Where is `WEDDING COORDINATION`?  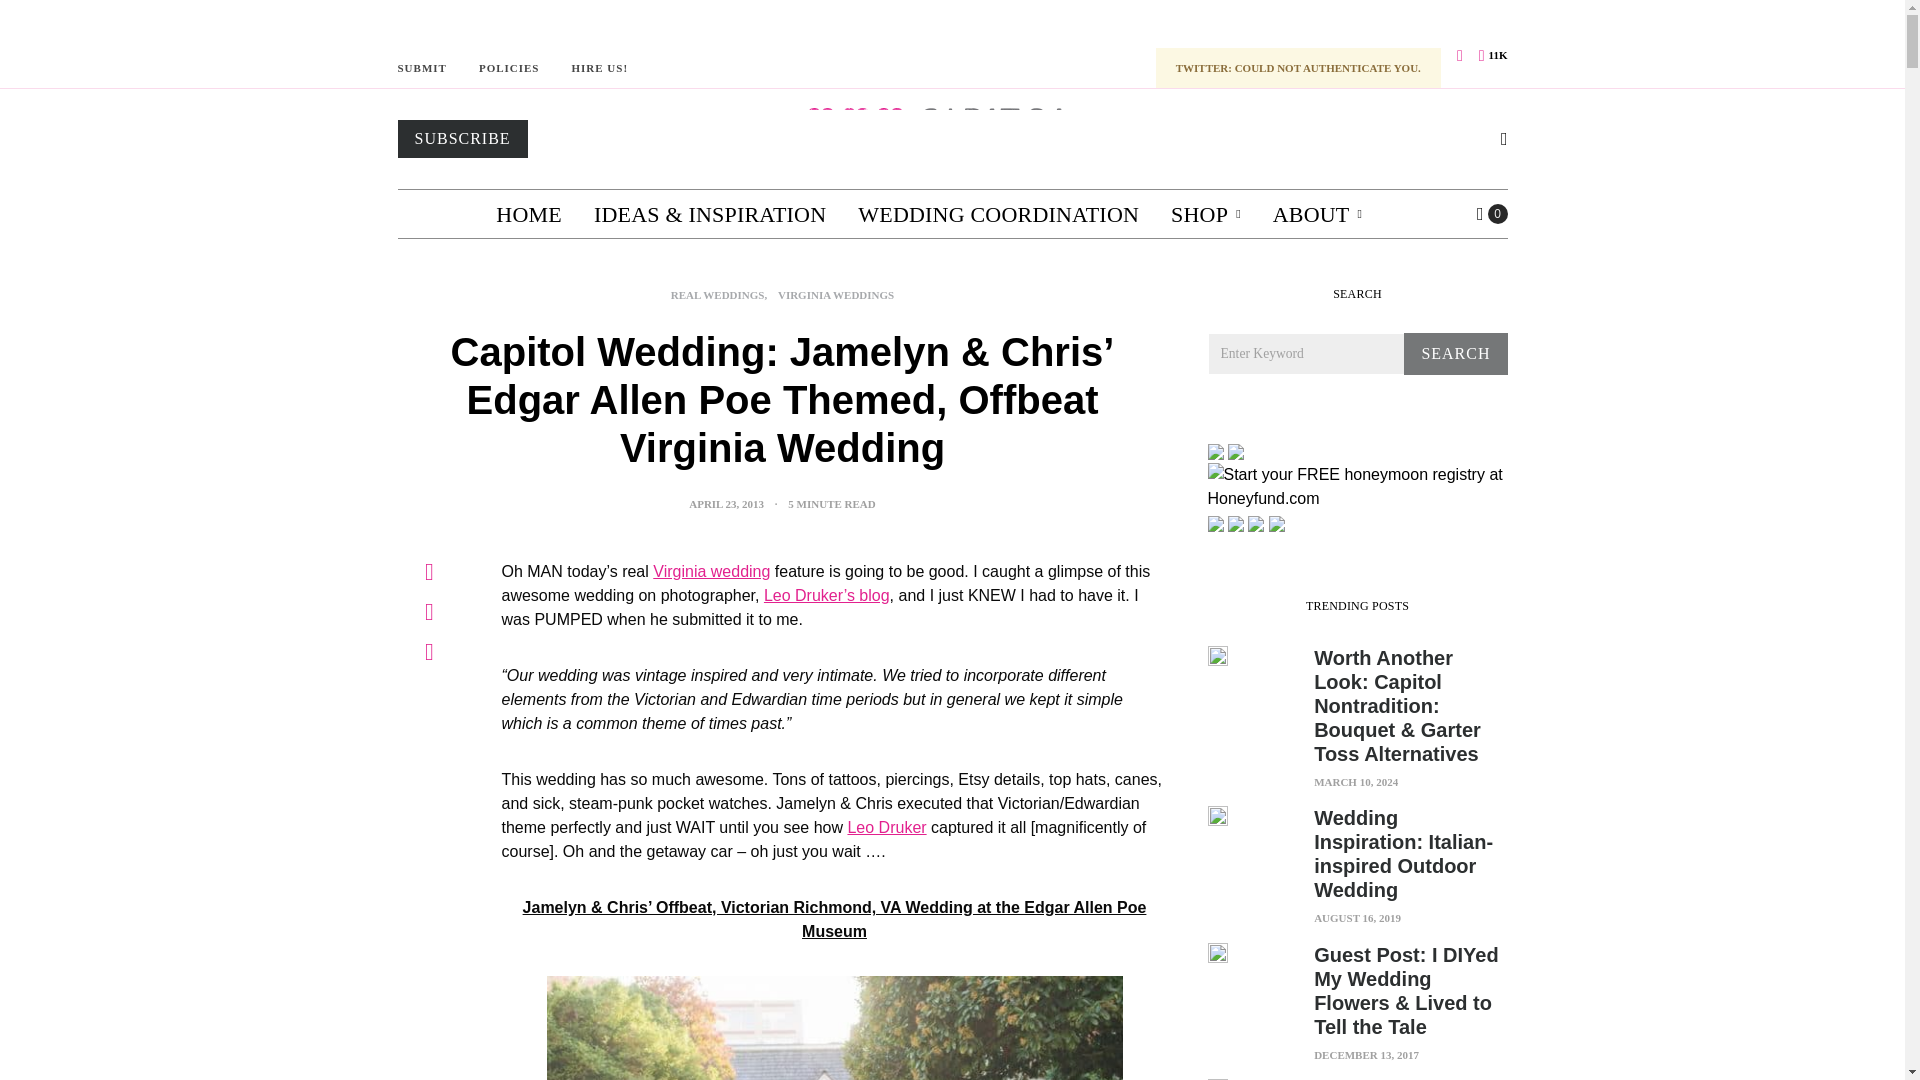 WEDDING COORDINATION is located at coordinates (998, 214).